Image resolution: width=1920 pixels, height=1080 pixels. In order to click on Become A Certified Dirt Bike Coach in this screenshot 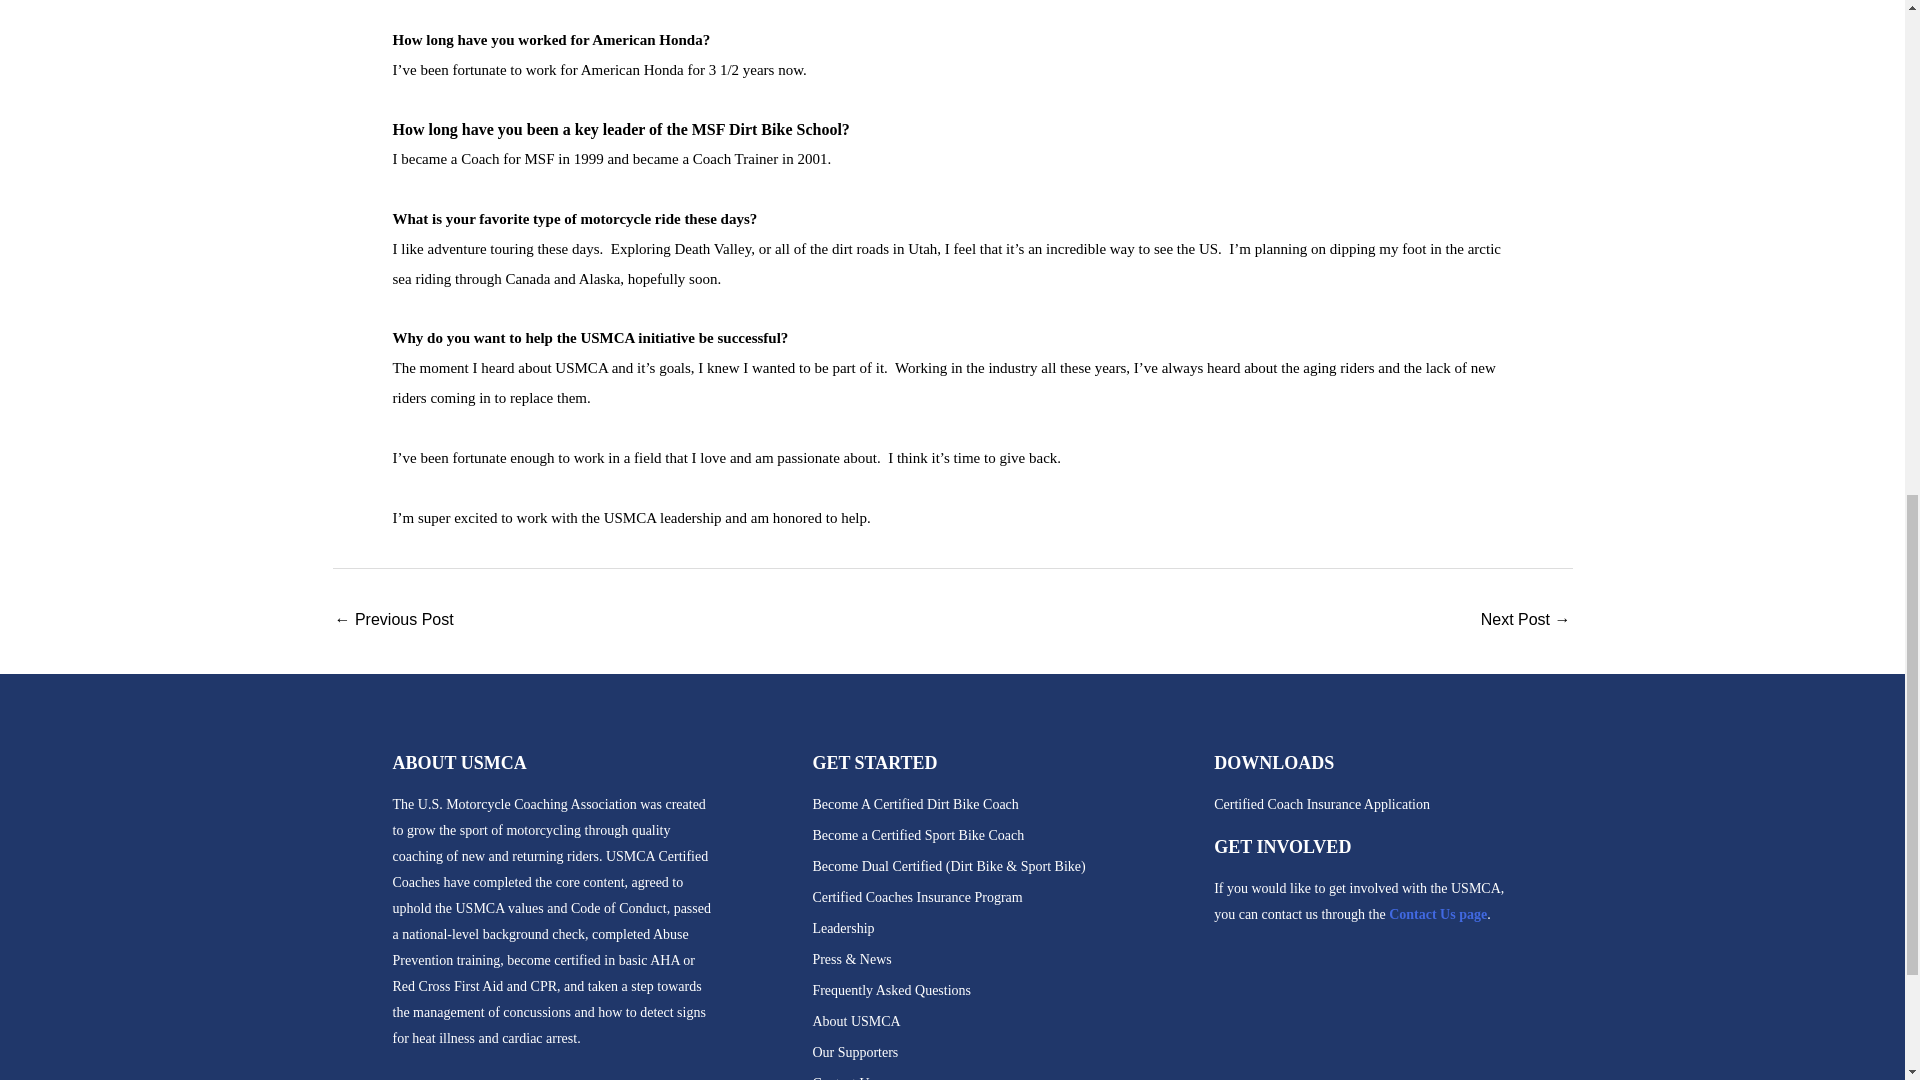, I will do `click(1003, 804)`.